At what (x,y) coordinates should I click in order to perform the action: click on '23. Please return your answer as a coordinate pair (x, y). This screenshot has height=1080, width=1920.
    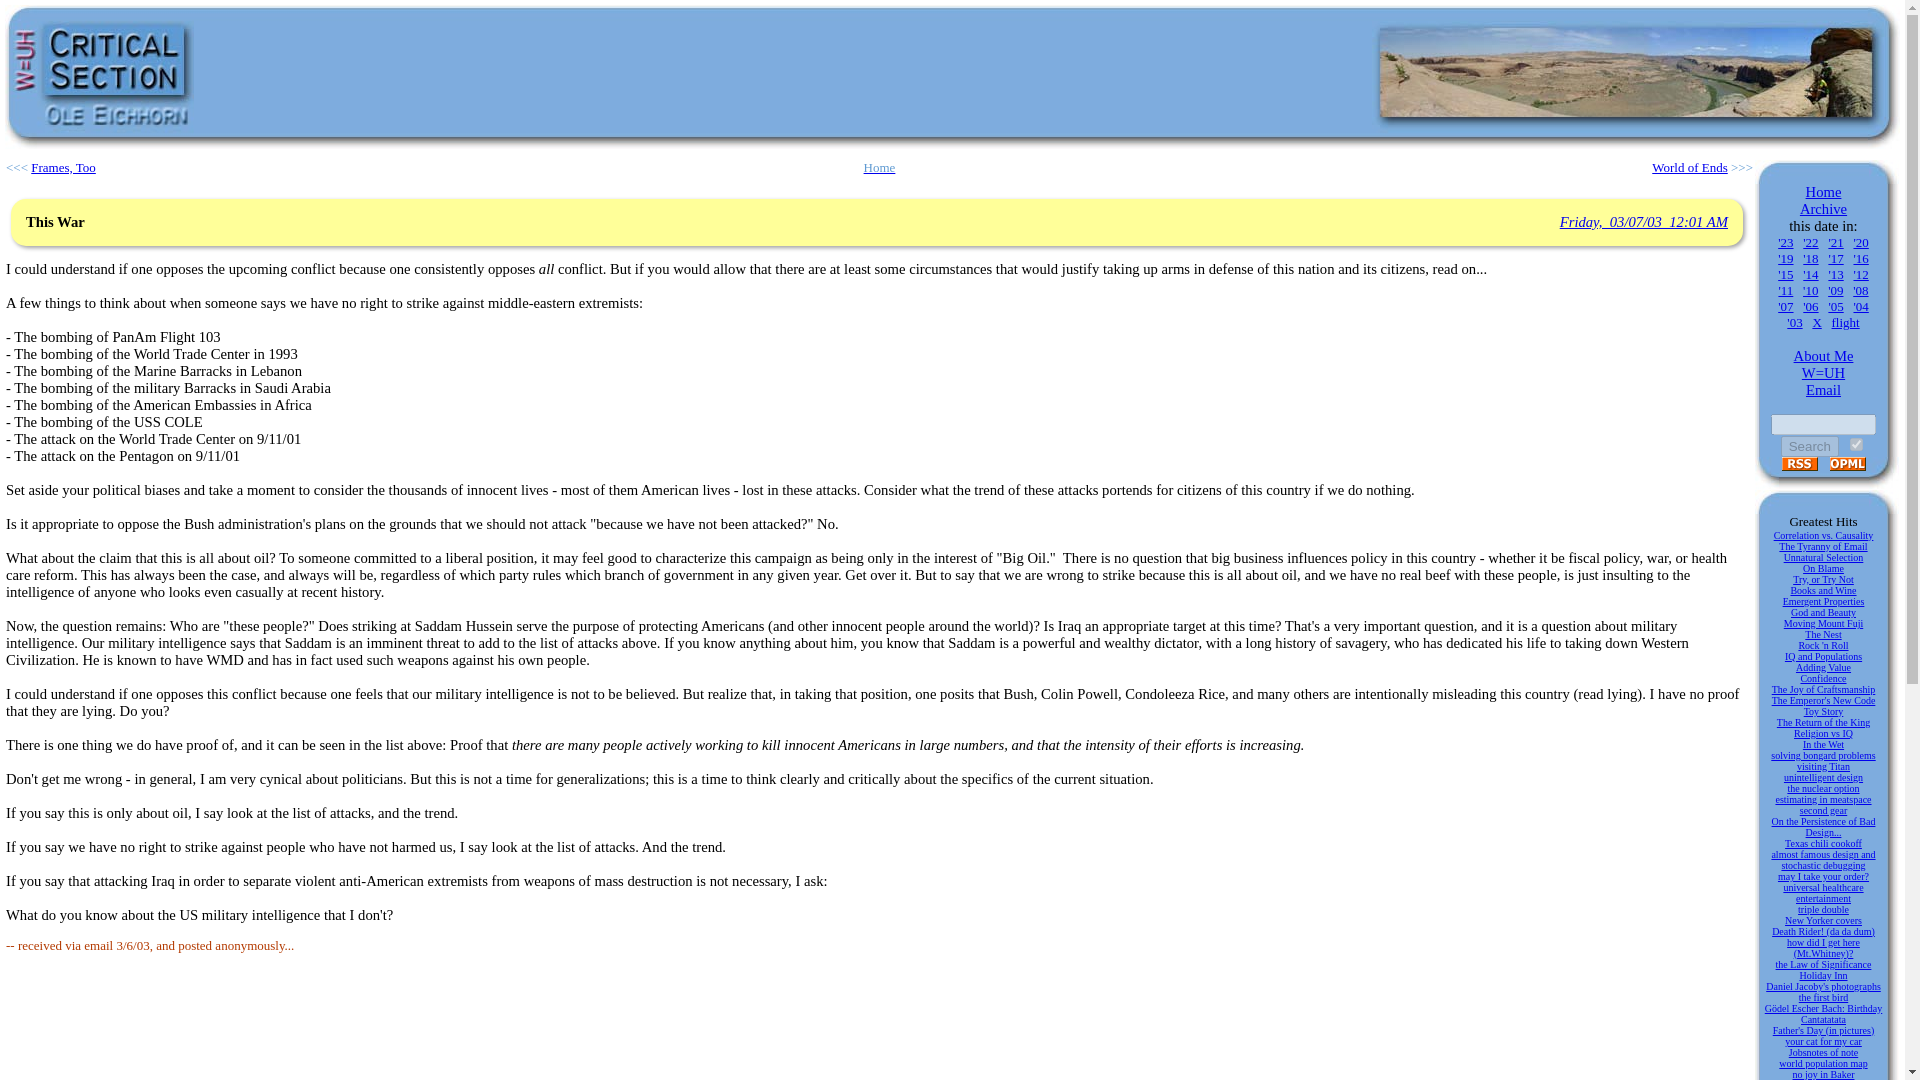
    Looking at the image, I should click on (1785, 242).